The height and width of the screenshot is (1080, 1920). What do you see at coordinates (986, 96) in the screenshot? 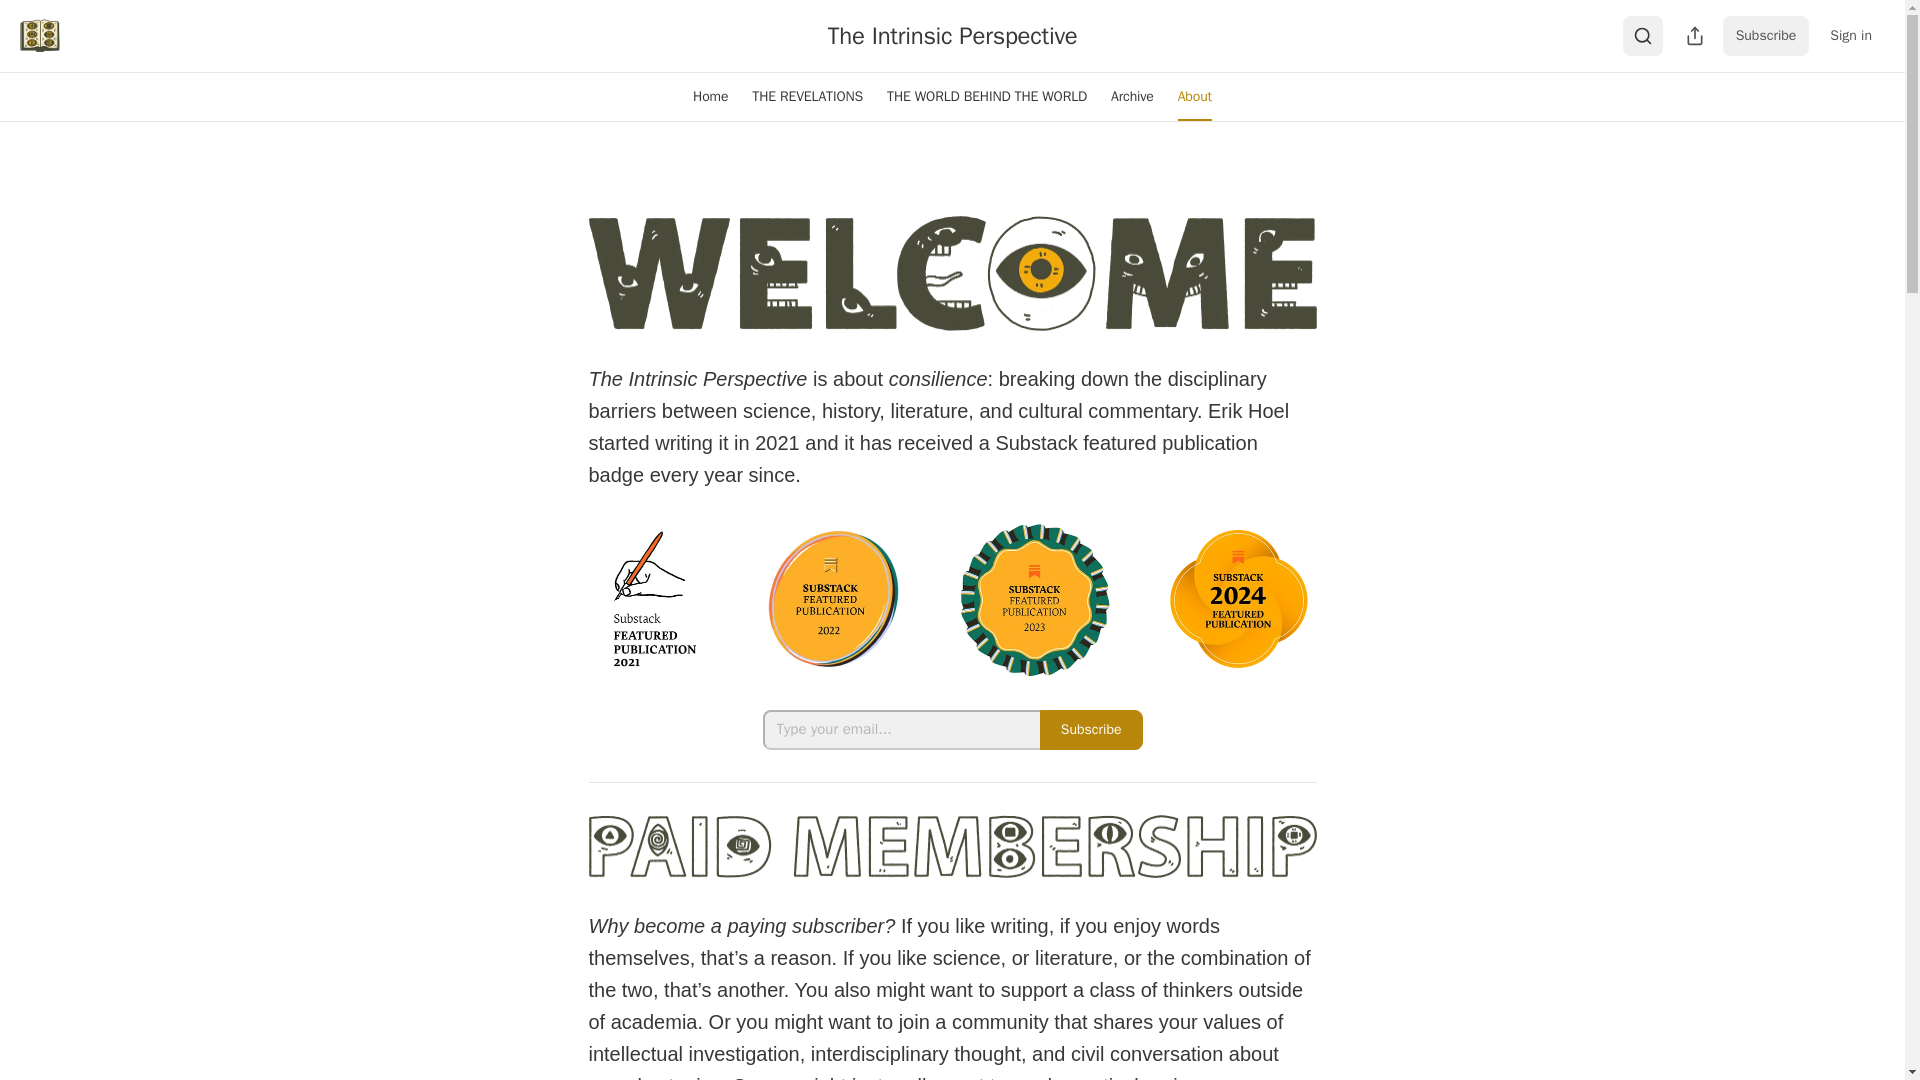
I see `THE WORLD BEHIND THE WORLD` at bounding box center [986, 96].